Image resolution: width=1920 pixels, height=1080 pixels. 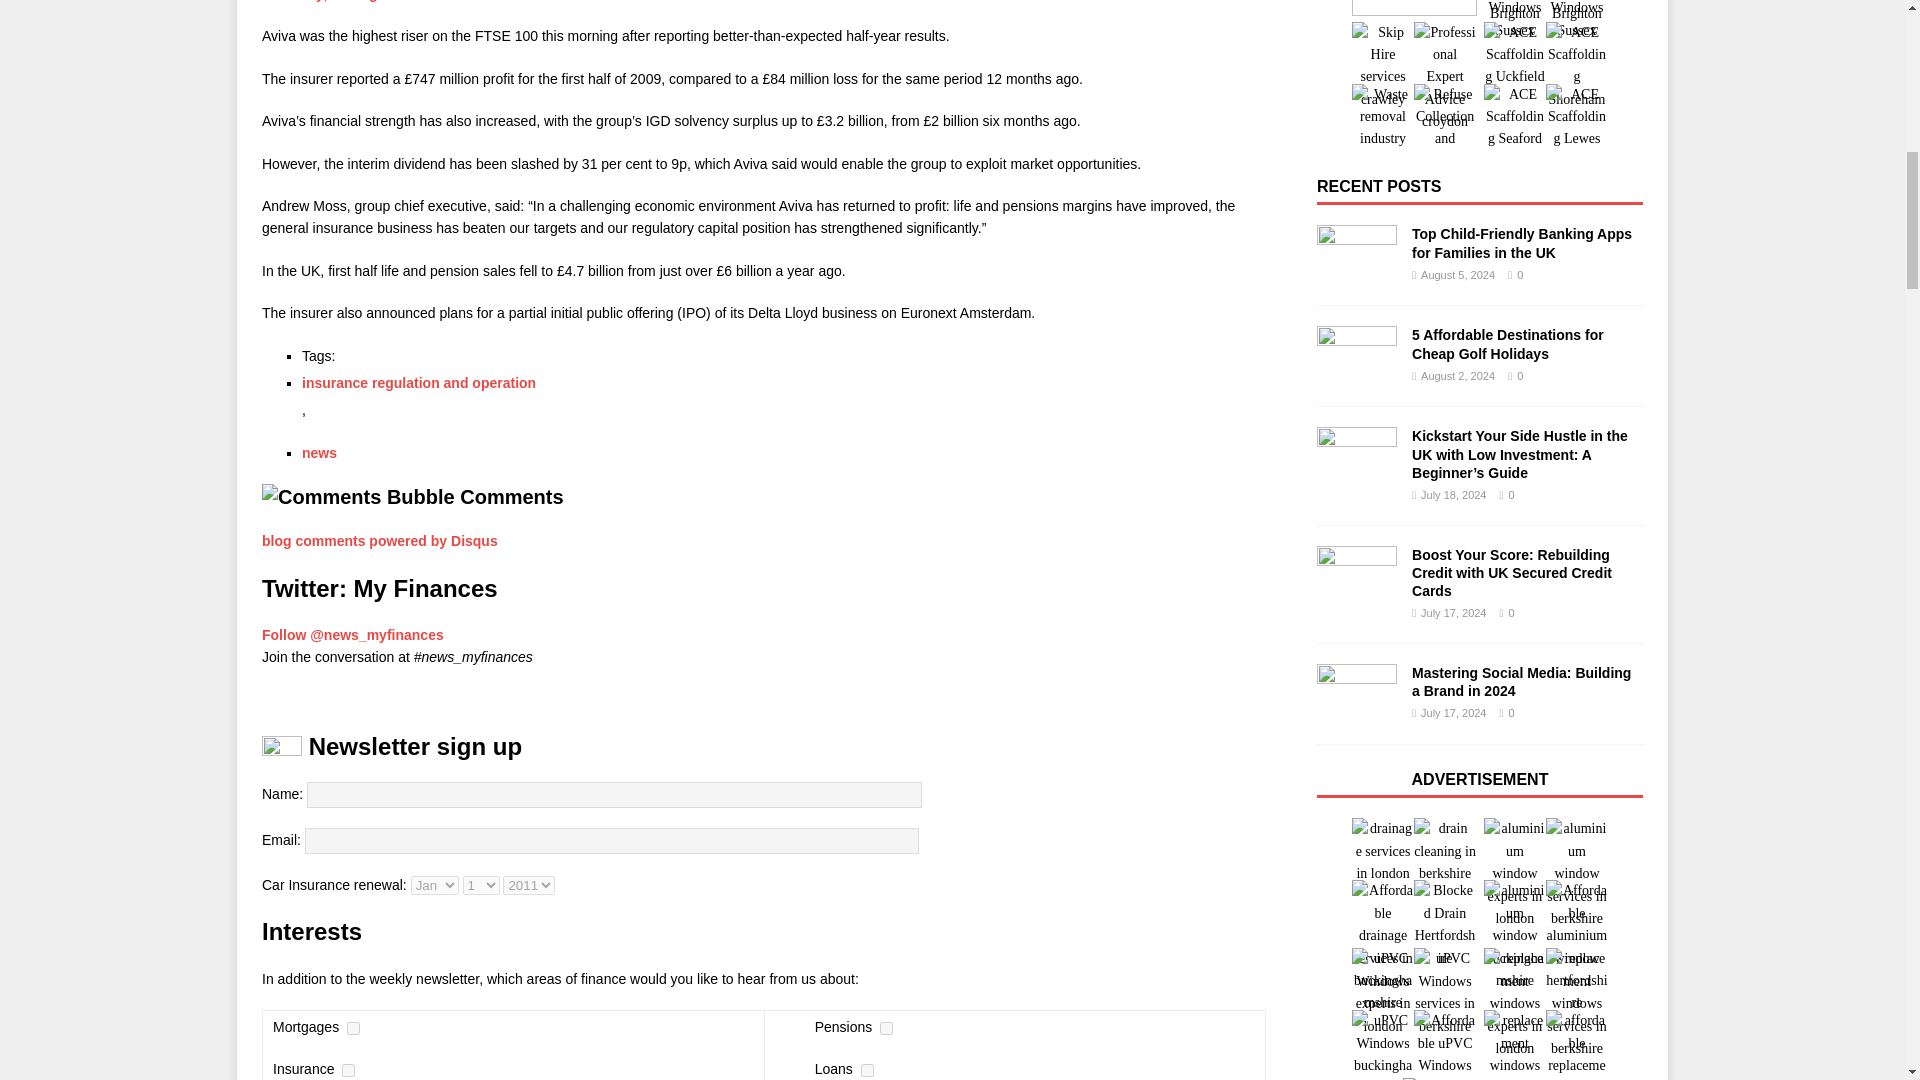 I want to click on Top Child-Friendly Banking Apps for Families in the UK, so click(x=1522, y=242).